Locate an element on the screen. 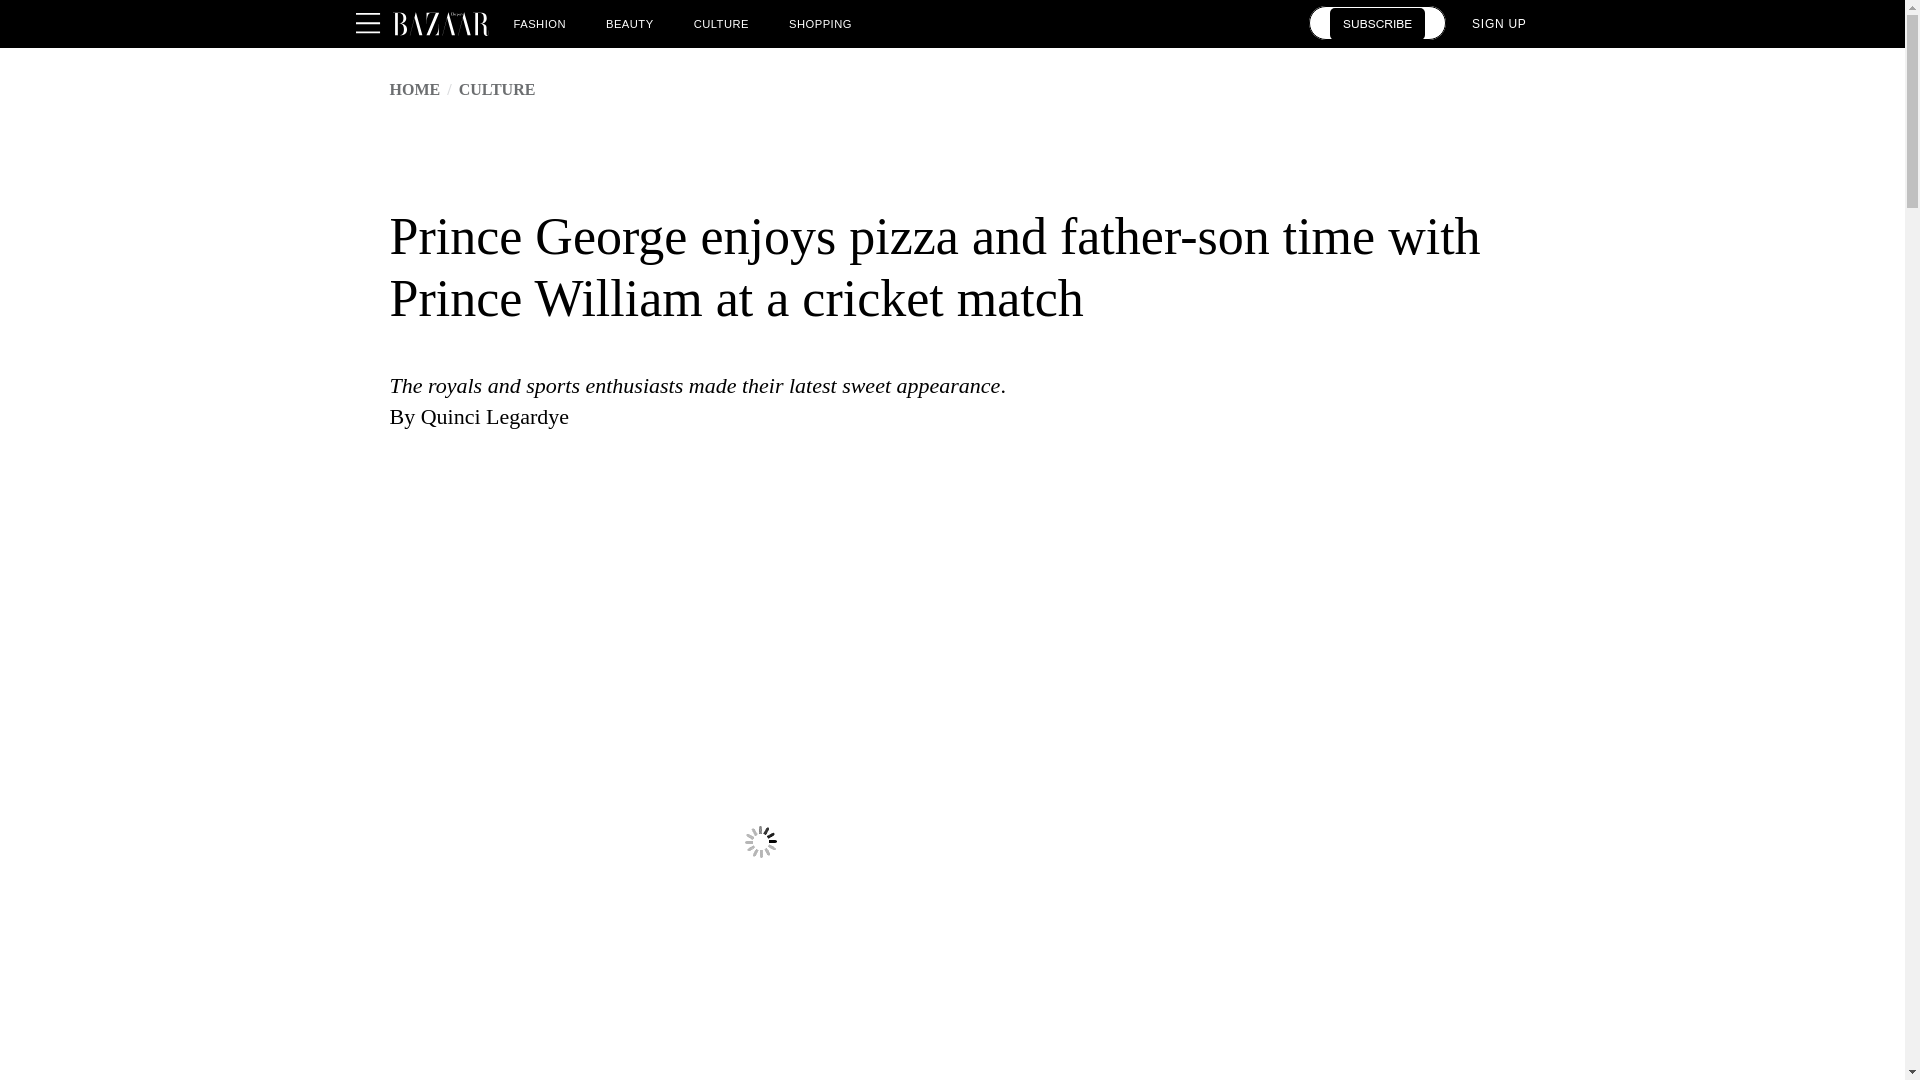  SHOPPING is located at coordinates (820, 23).